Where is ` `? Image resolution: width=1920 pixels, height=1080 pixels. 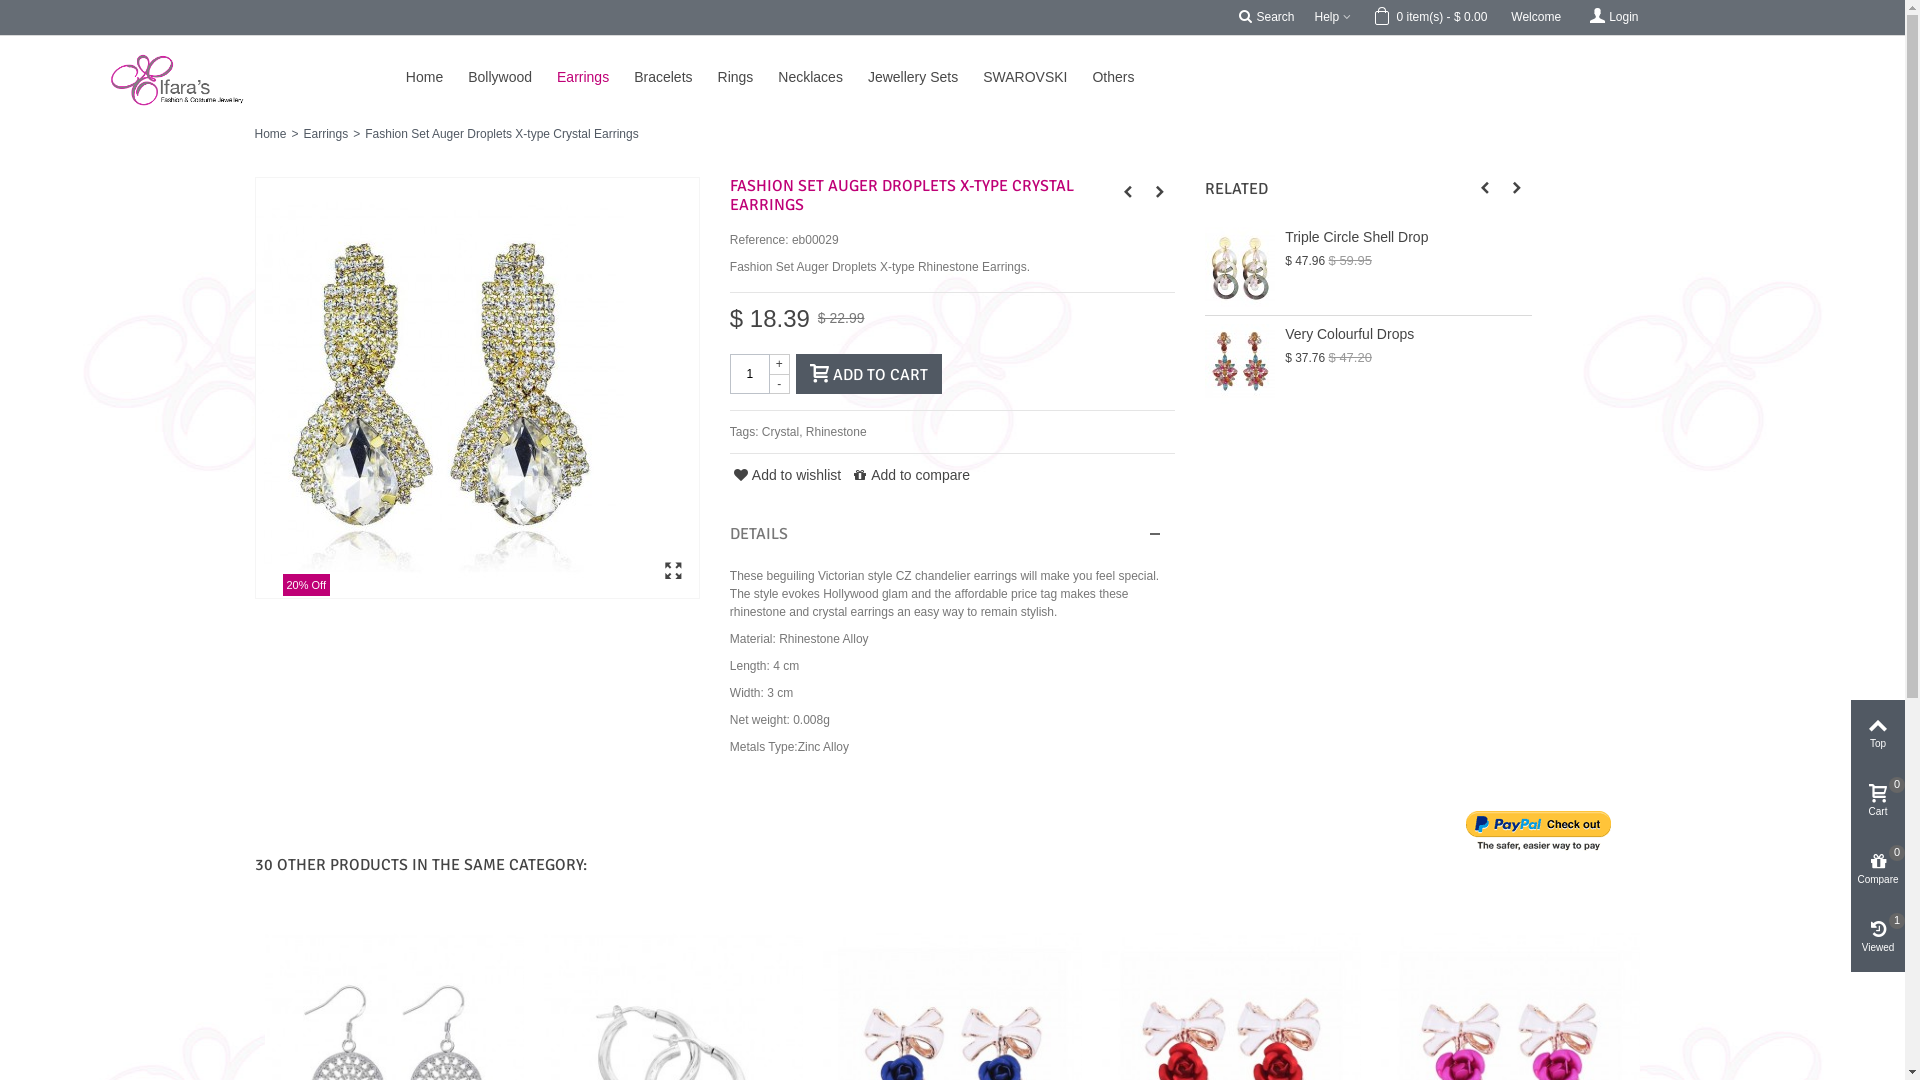
  is located at coordinates (952, 534).